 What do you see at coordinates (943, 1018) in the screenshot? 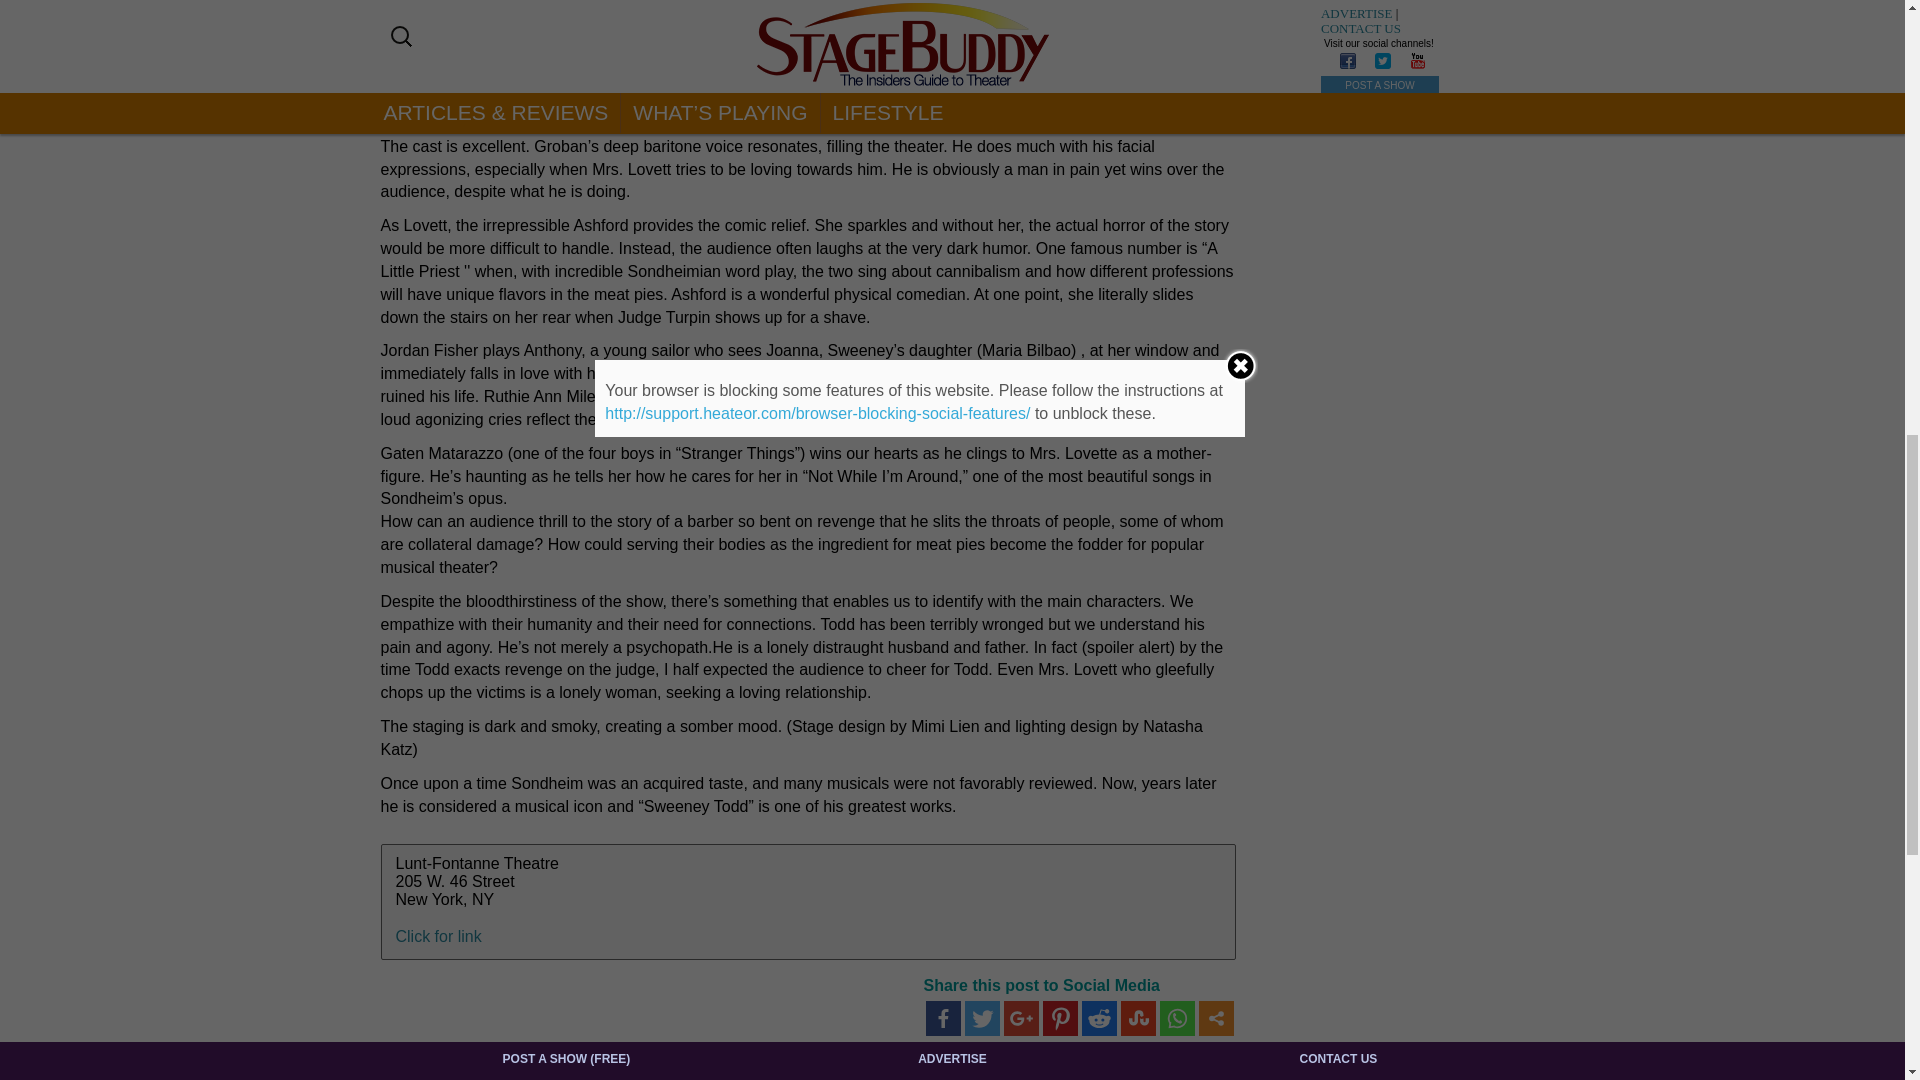
I see `Facebook` at bounding box center [943, 1018].